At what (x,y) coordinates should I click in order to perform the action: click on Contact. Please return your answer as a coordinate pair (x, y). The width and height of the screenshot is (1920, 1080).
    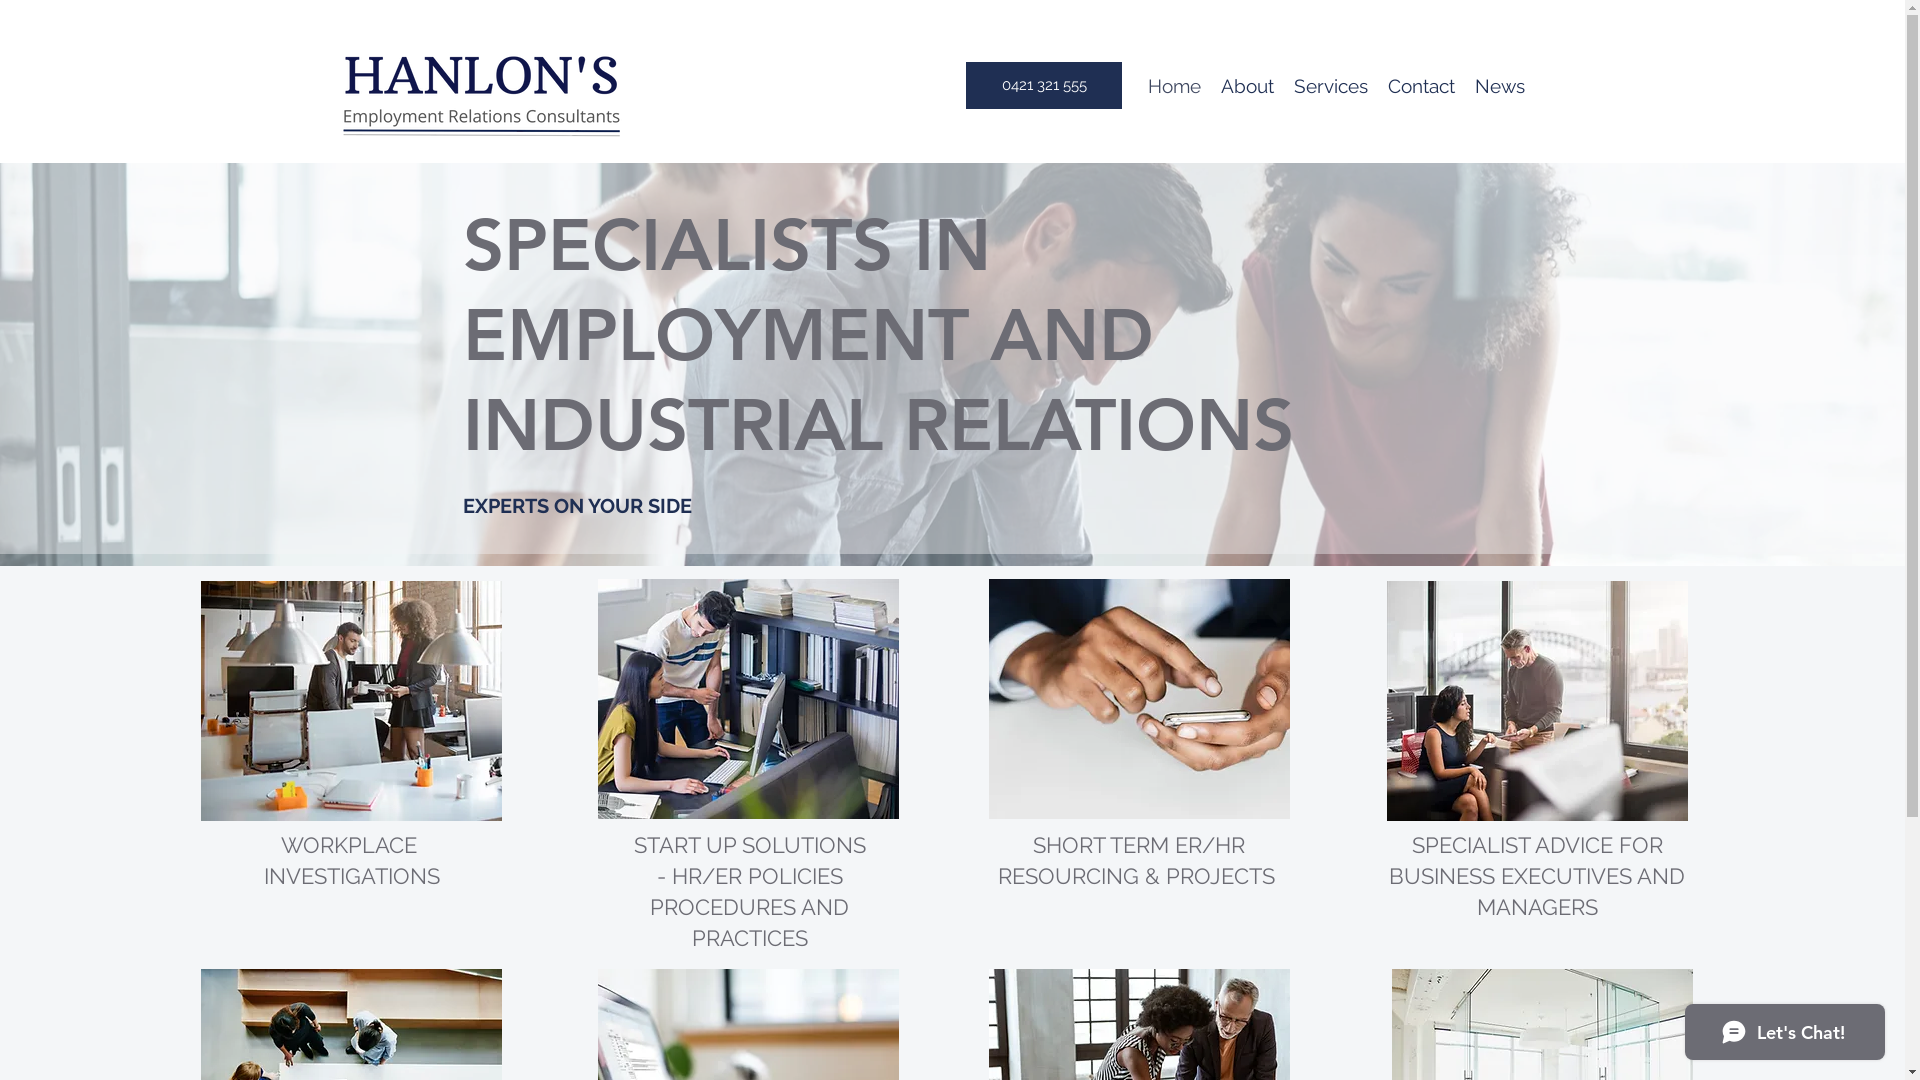
    Looking at the image, I should click on (1422, 86).